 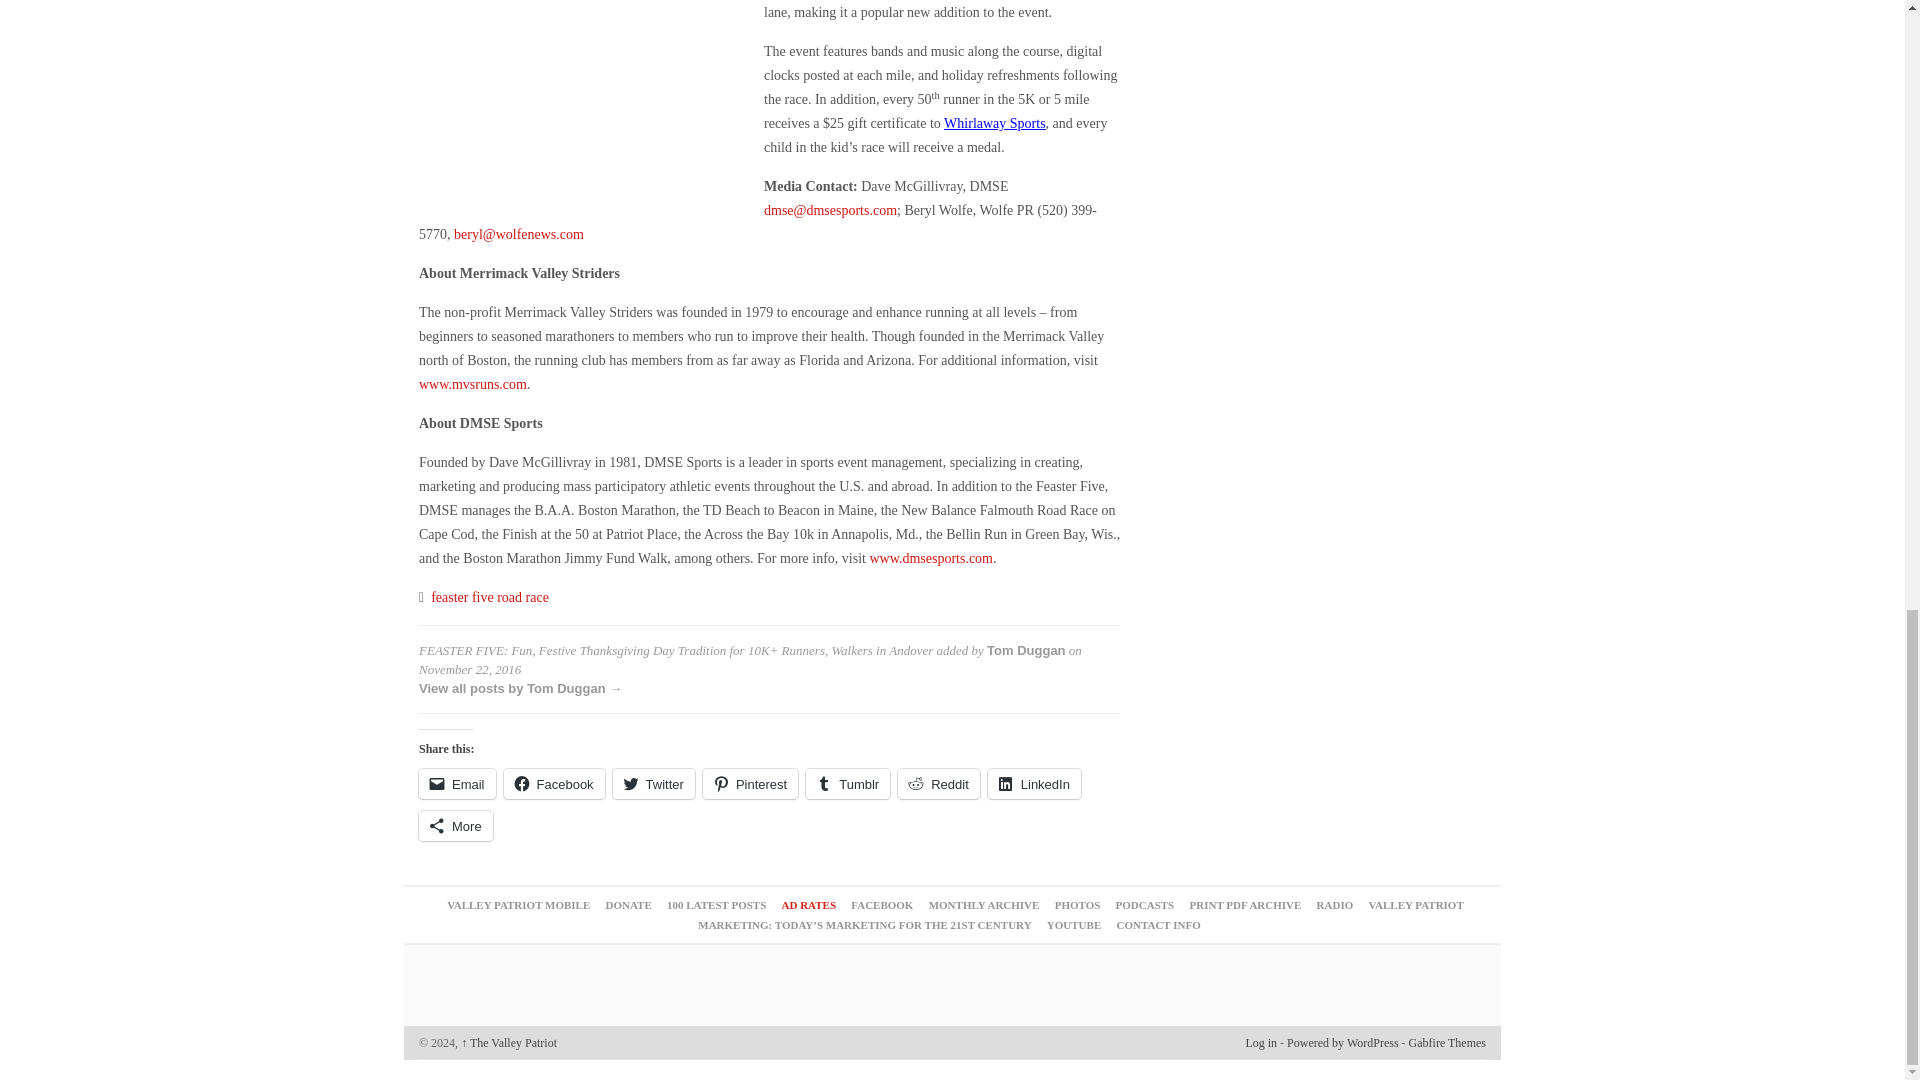 What do you see at coordinates (848, 784) in the screenshot?
I see `Click to share on Tumblr` at bounding box center [848, 784].